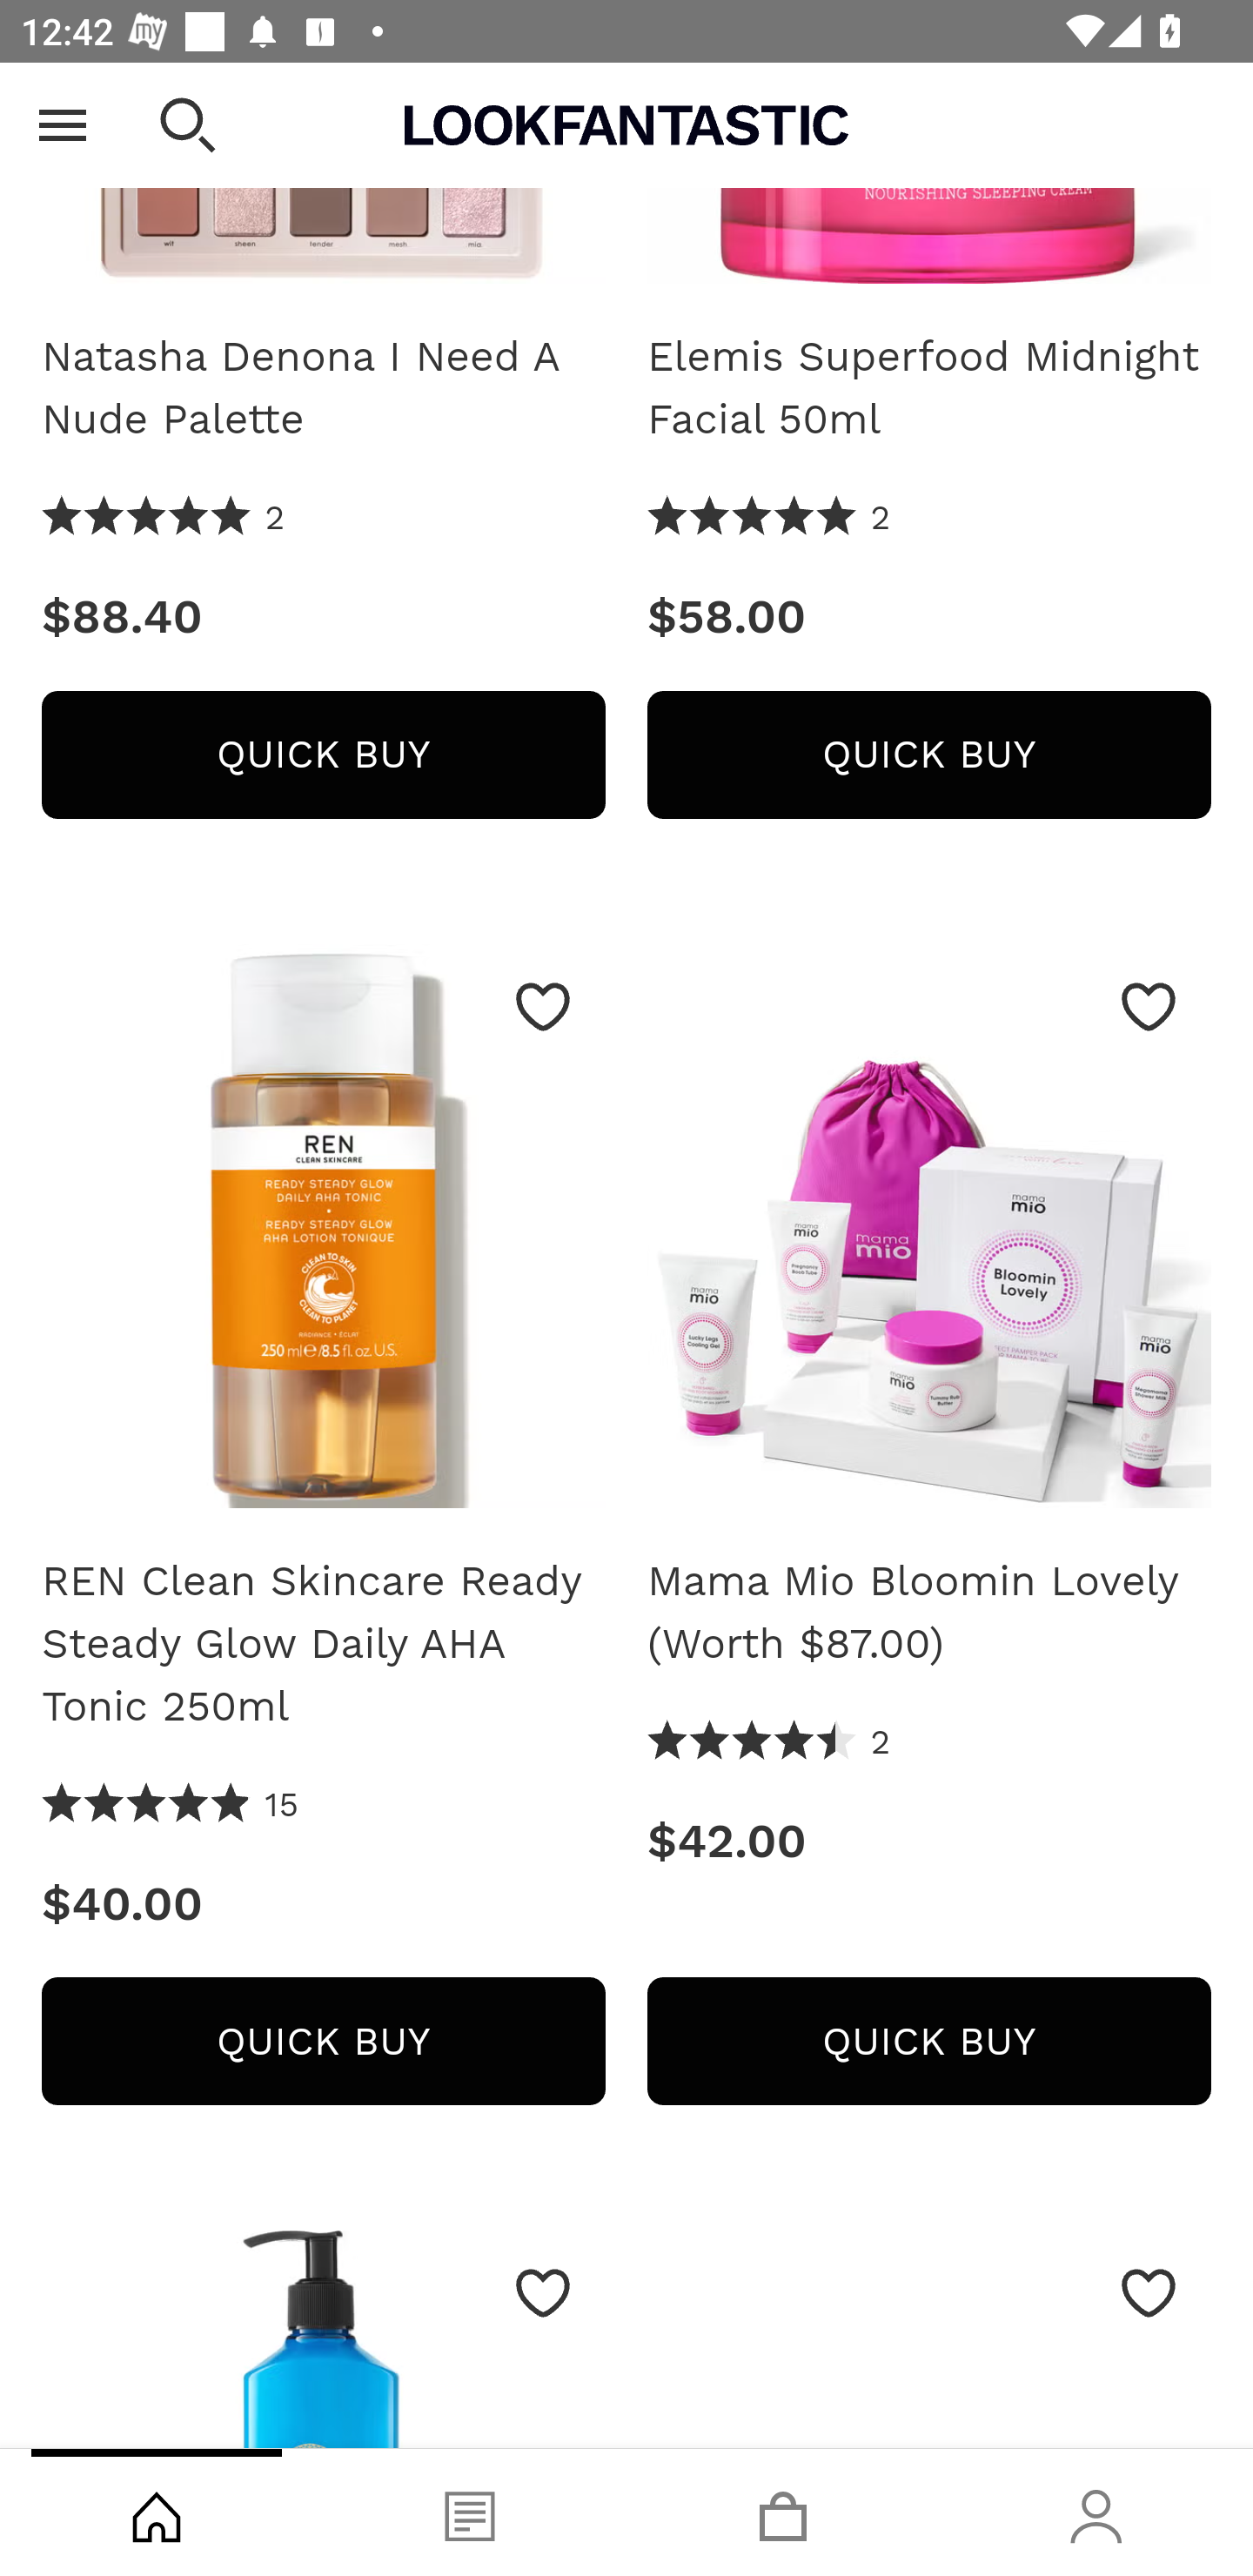 This screenshot has width=1253, height=2576. Describe the element at coordinates (1149, 2294) in the screenshot. I see `Save to Wishlist` at that location.